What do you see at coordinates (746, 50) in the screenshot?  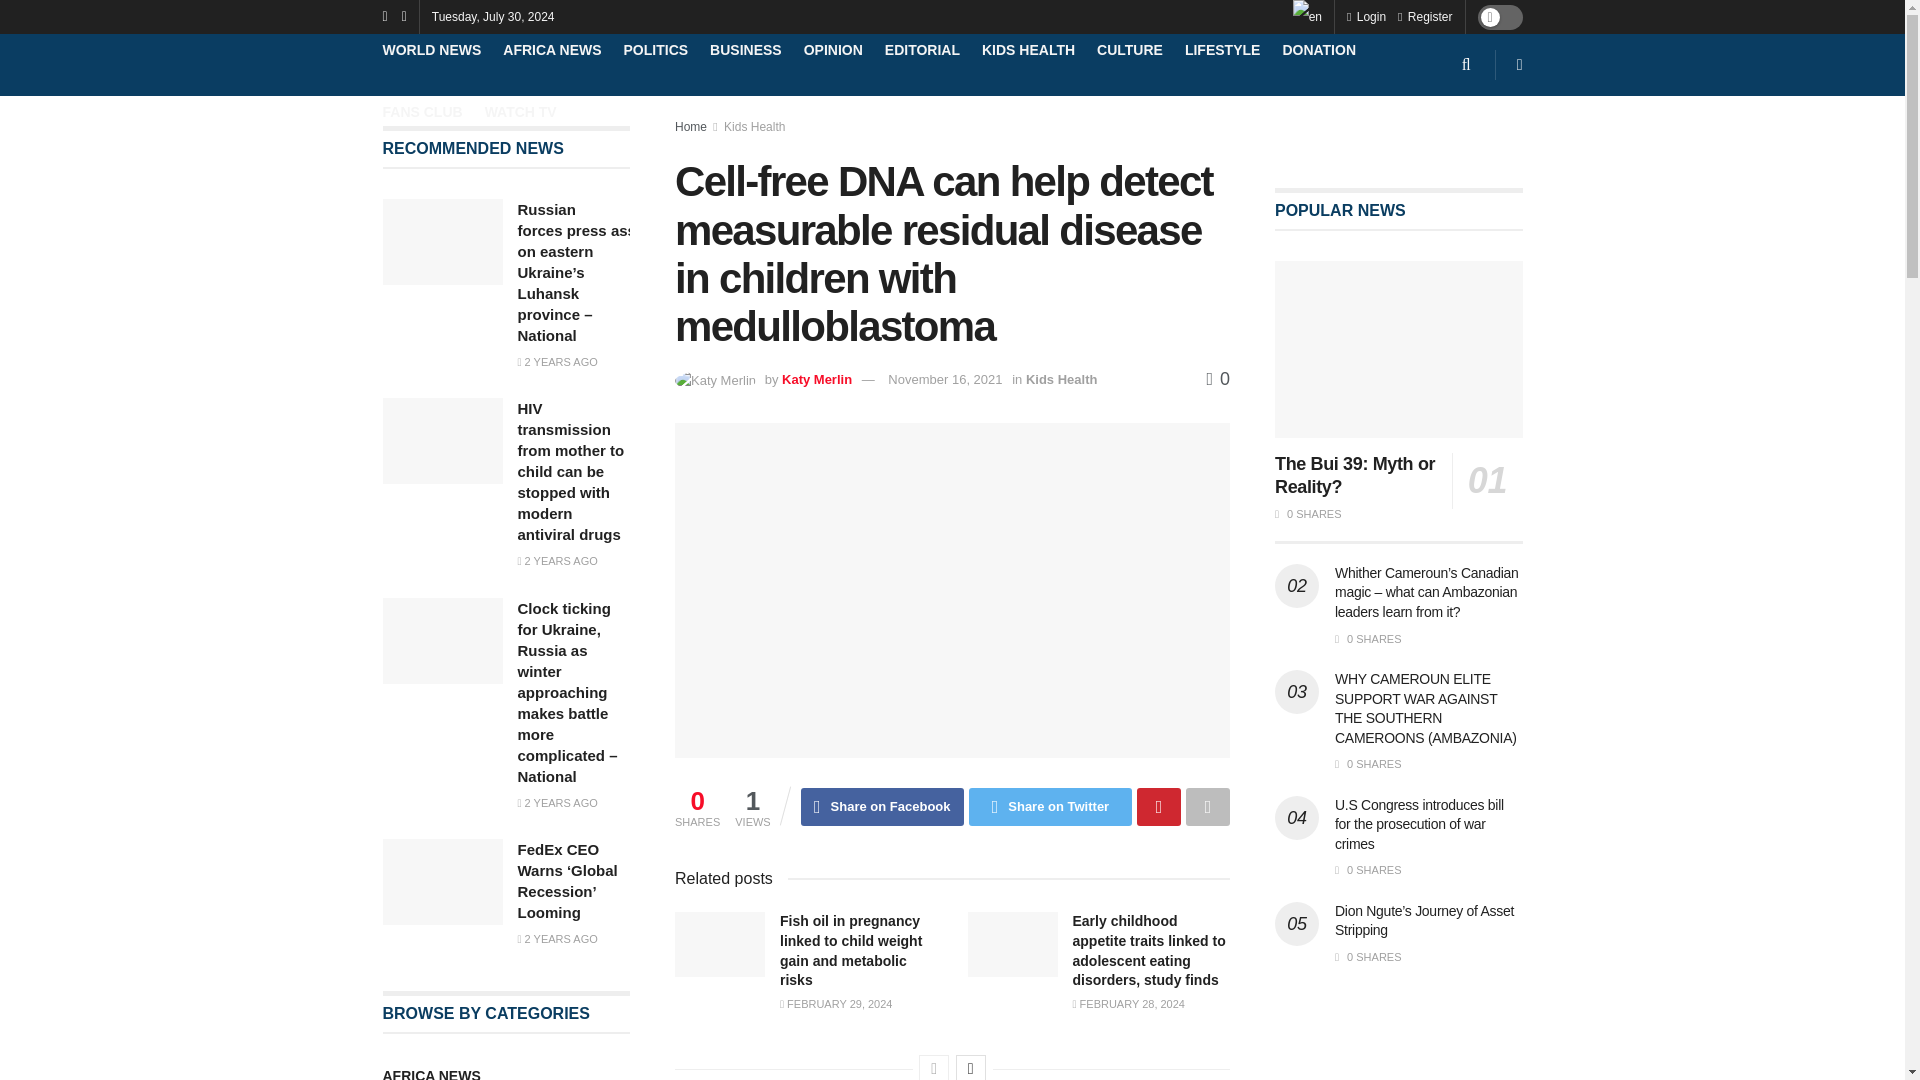 I see `BUSINESS` at bounding box center [746, 50].